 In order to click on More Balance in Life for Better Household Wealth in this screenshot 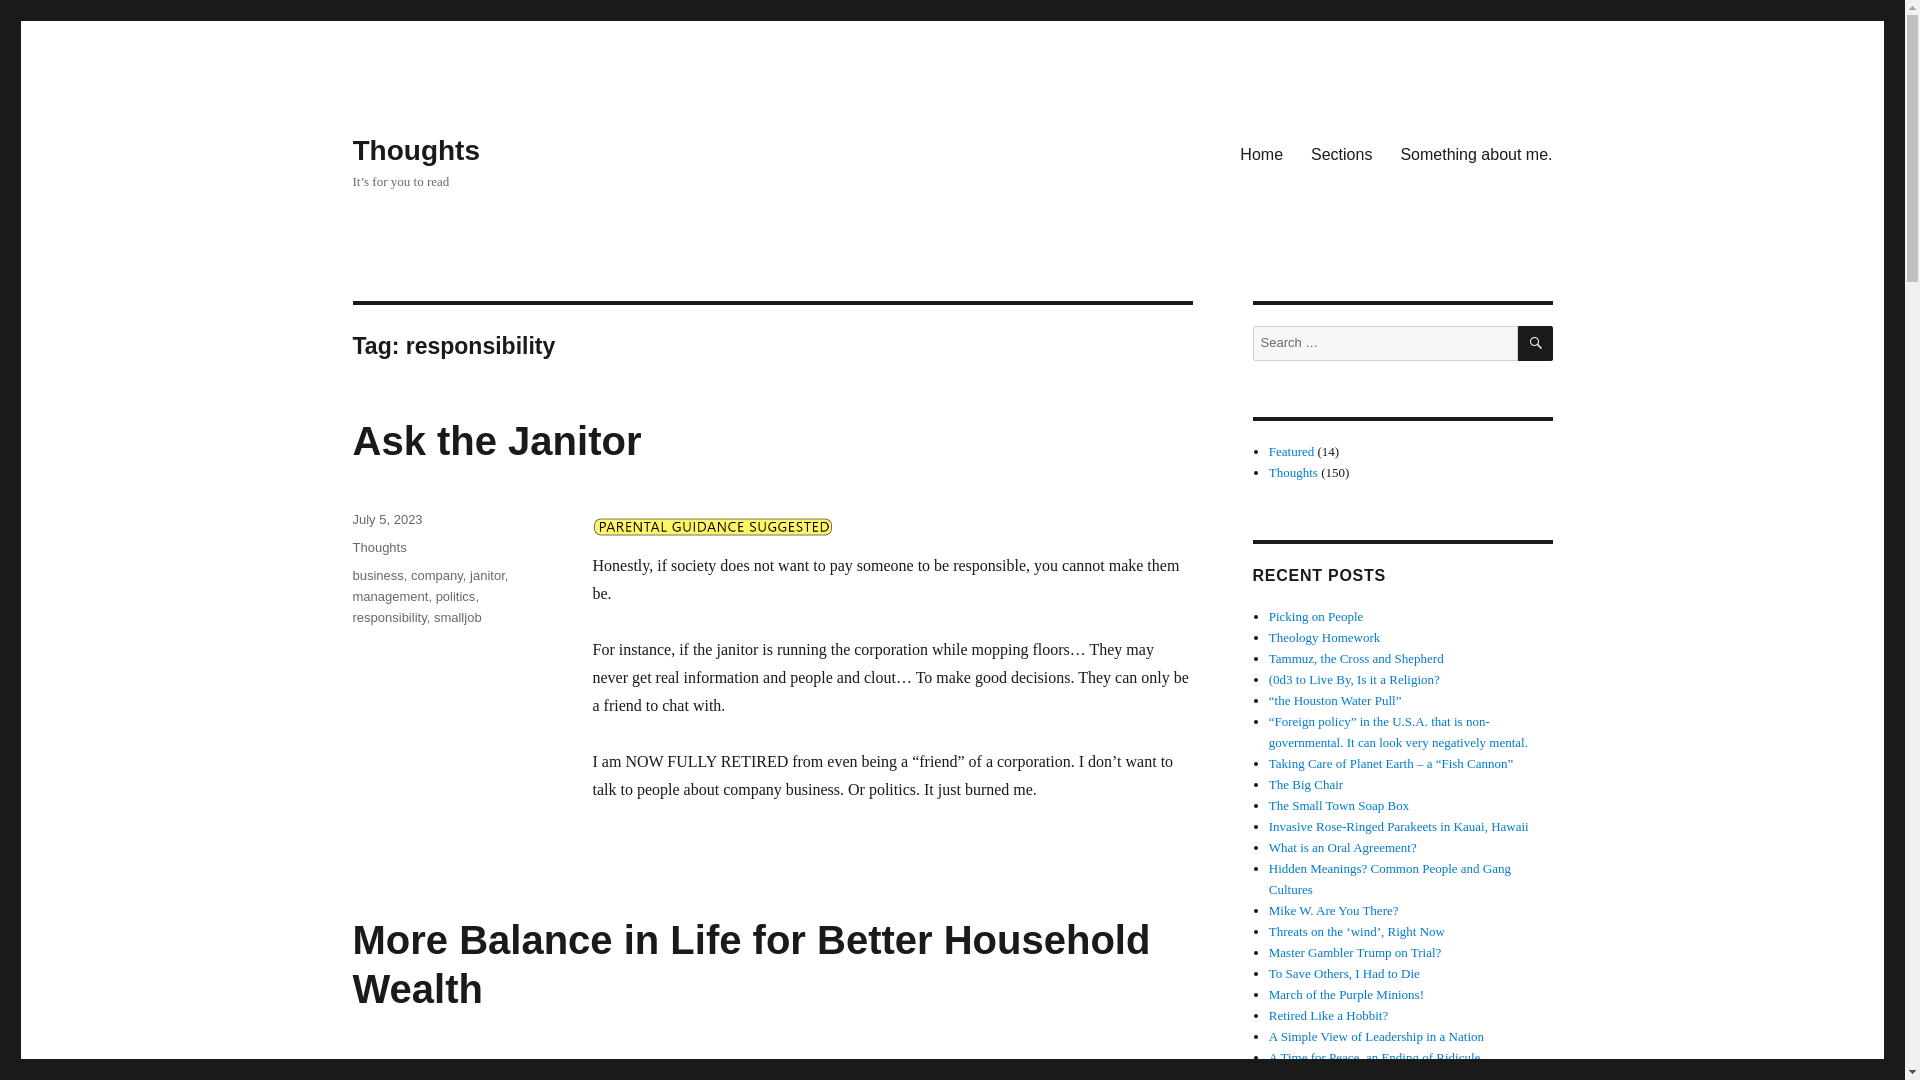, I will do `click(750, 964)`.